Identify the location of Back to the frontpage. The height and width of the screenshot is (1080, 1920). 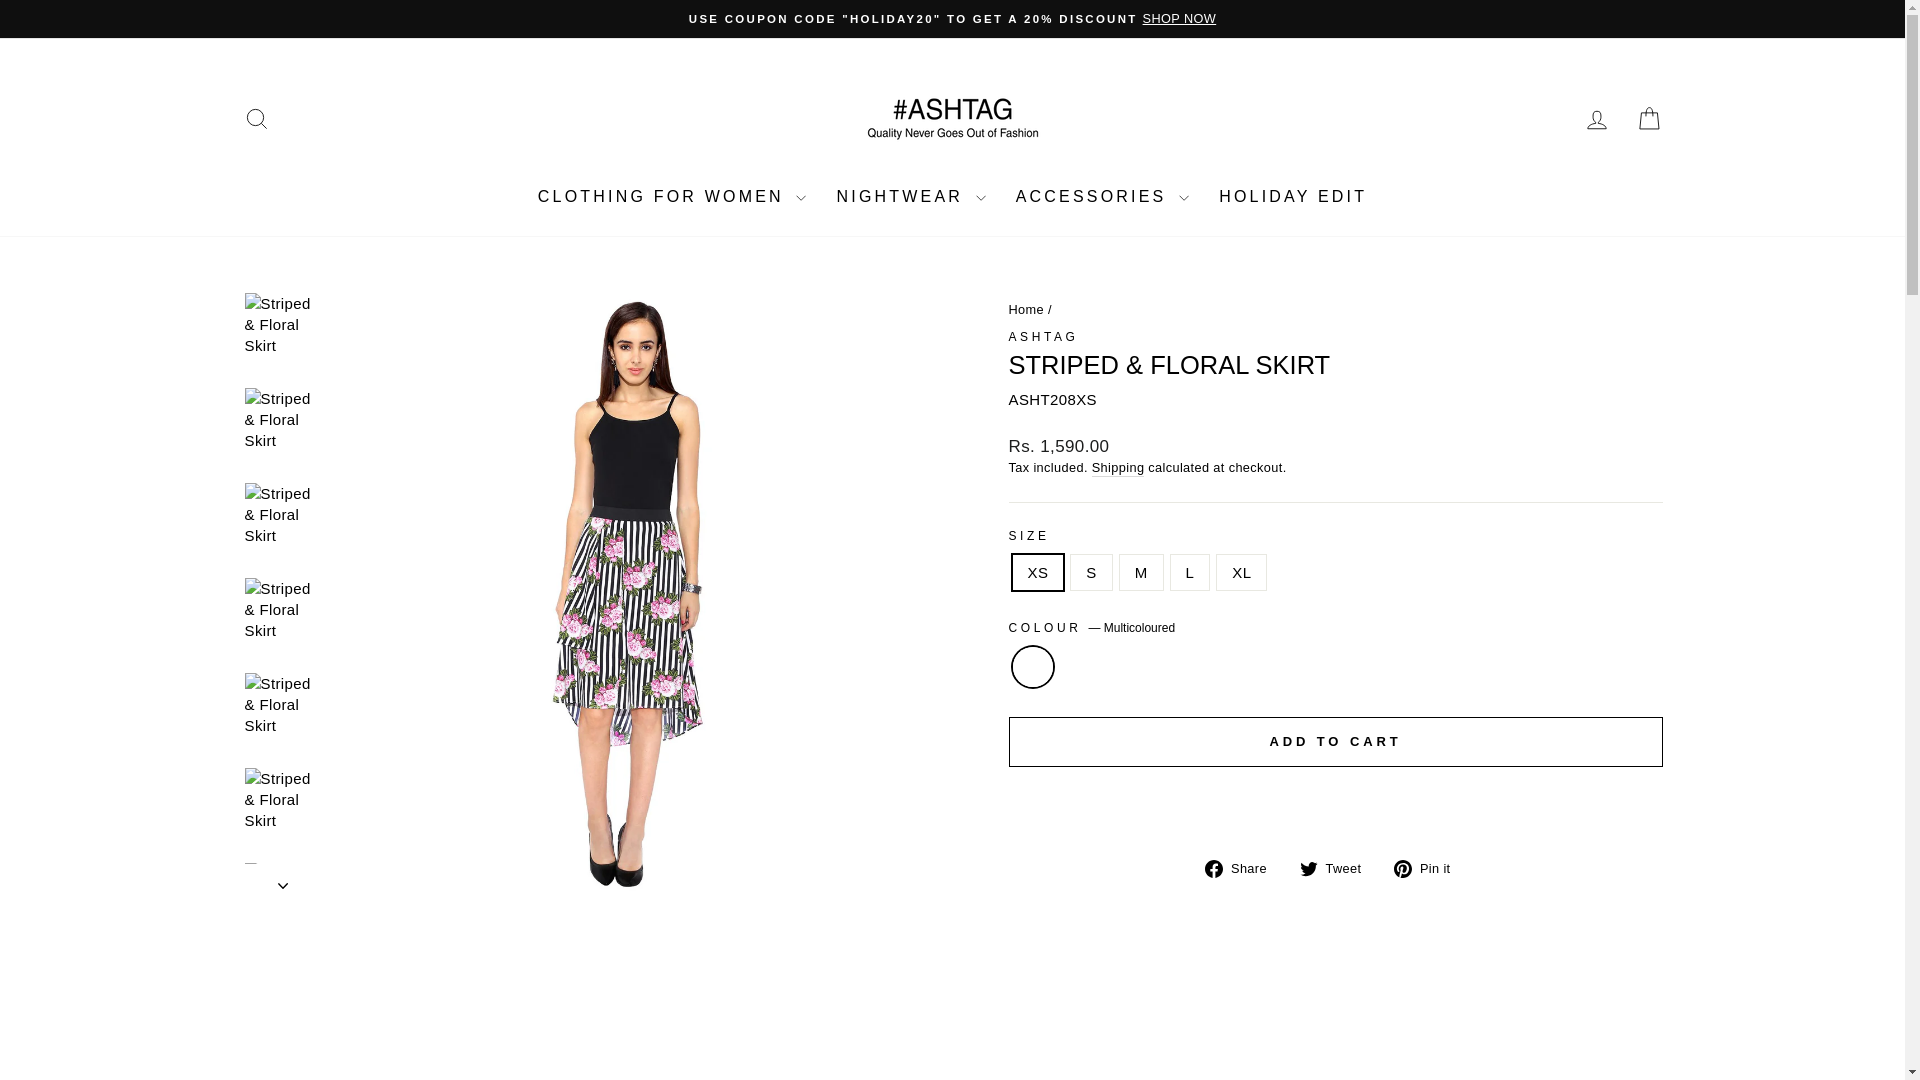
(1026, 310).